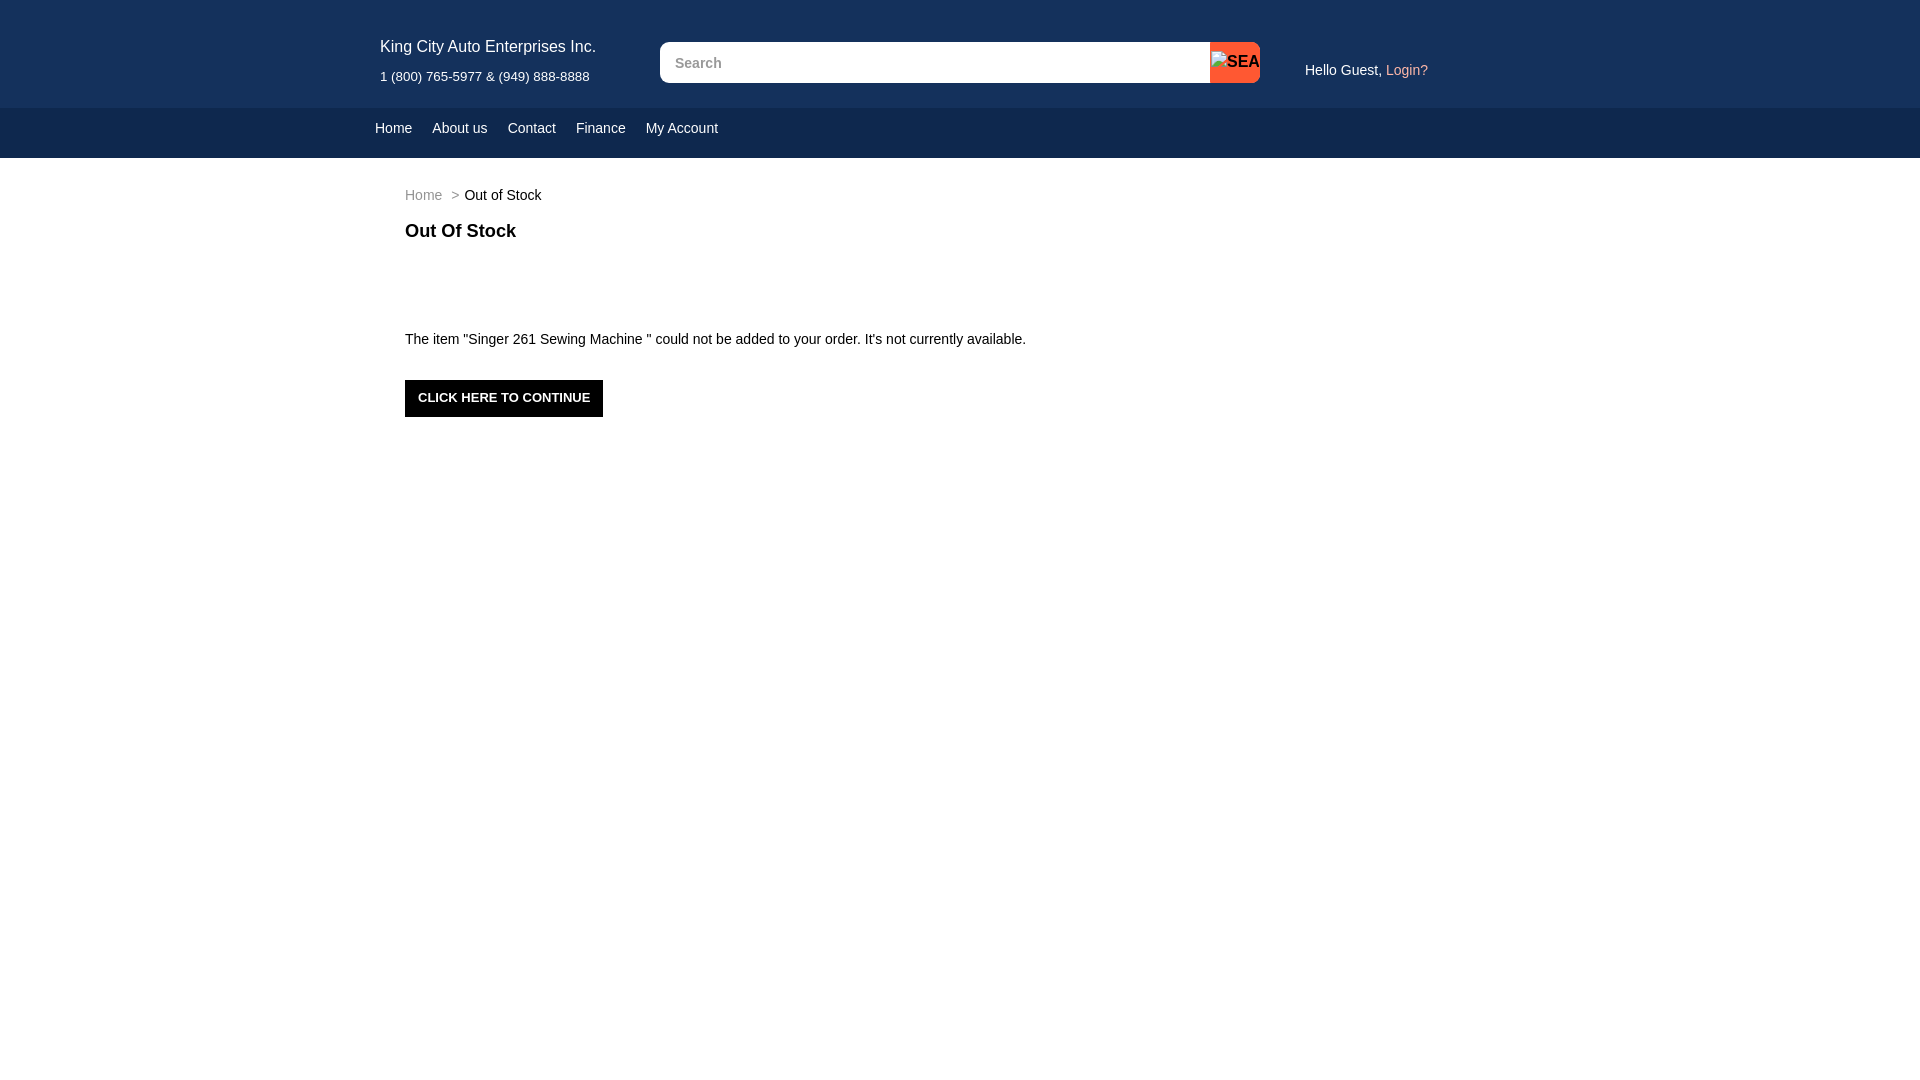 The image size is (1920, 1080). What do you see at coordinates (542, 128) in the screenshot?
I see `Contact` at bounding box center [542, 128].